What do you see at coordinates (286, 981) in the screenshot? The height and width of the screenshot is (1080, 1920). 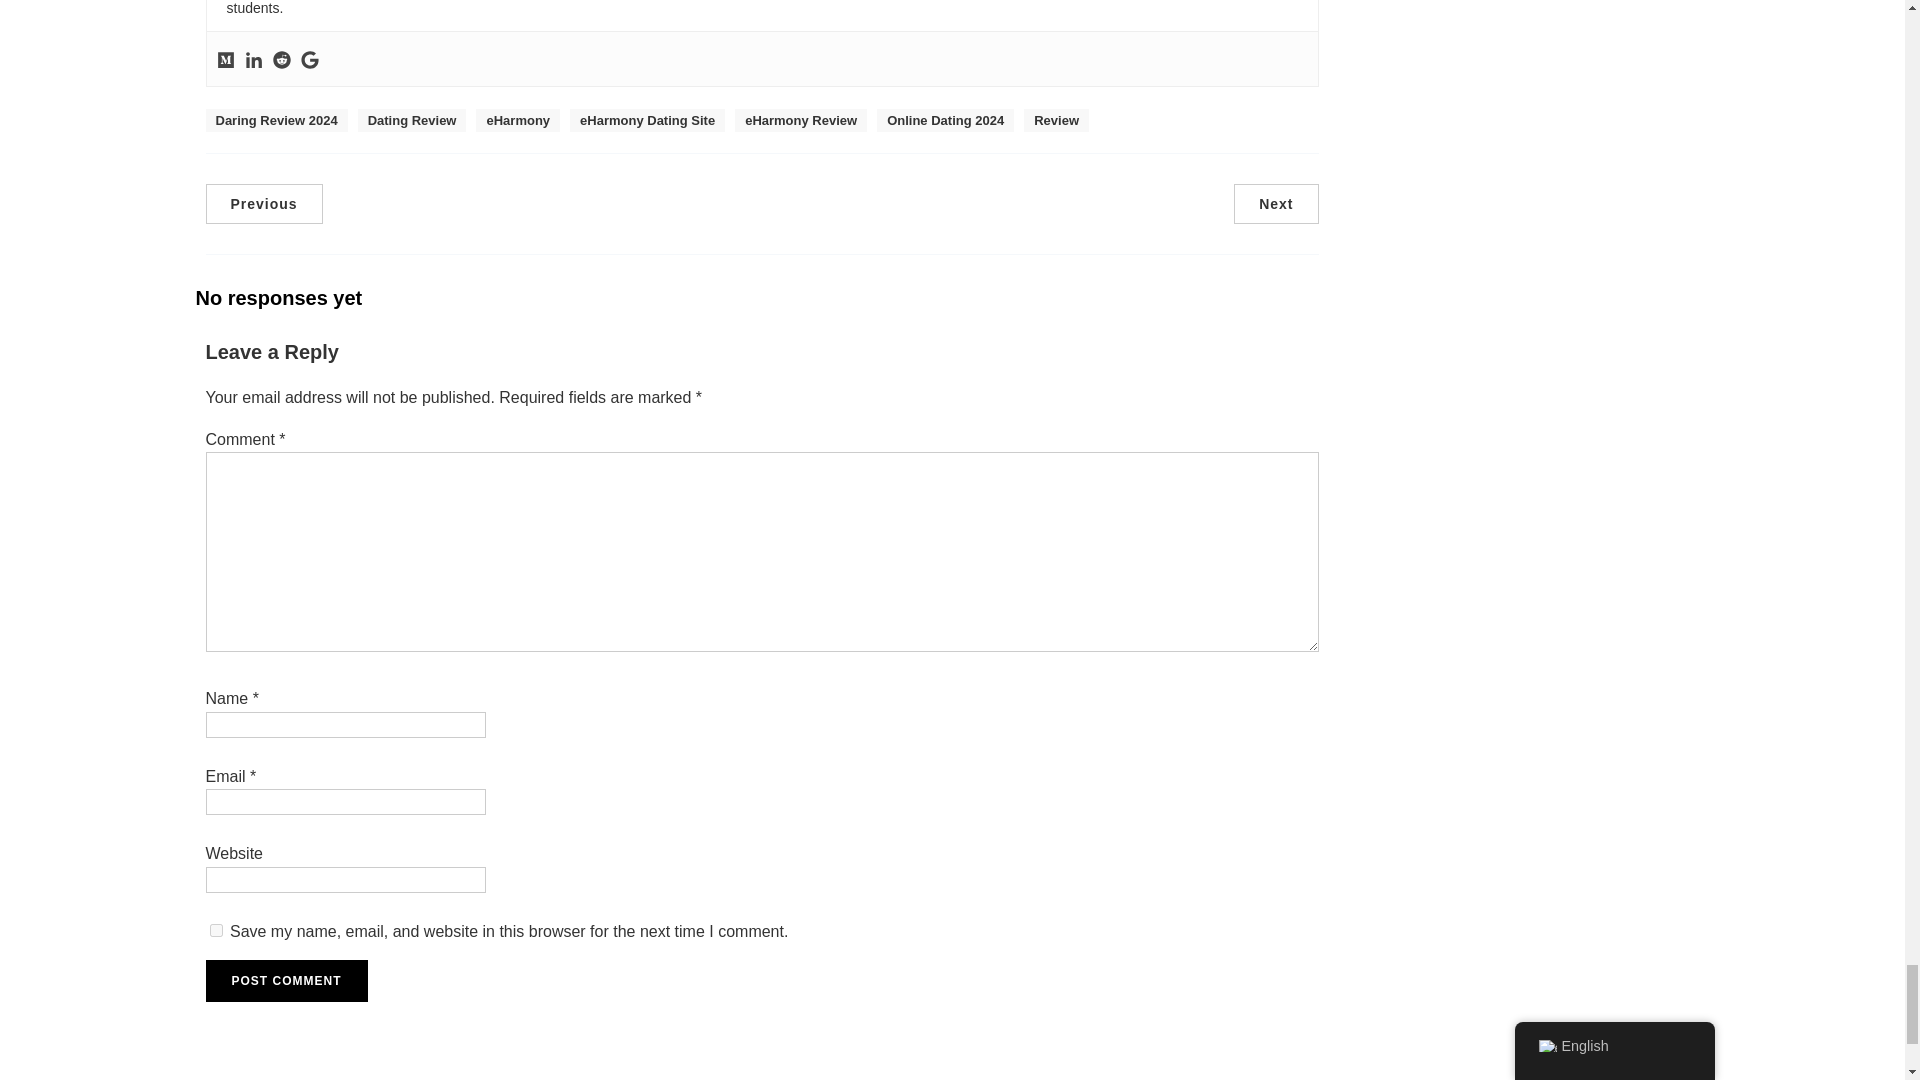 I see `Post Comment` at bounding box center [286, 981].